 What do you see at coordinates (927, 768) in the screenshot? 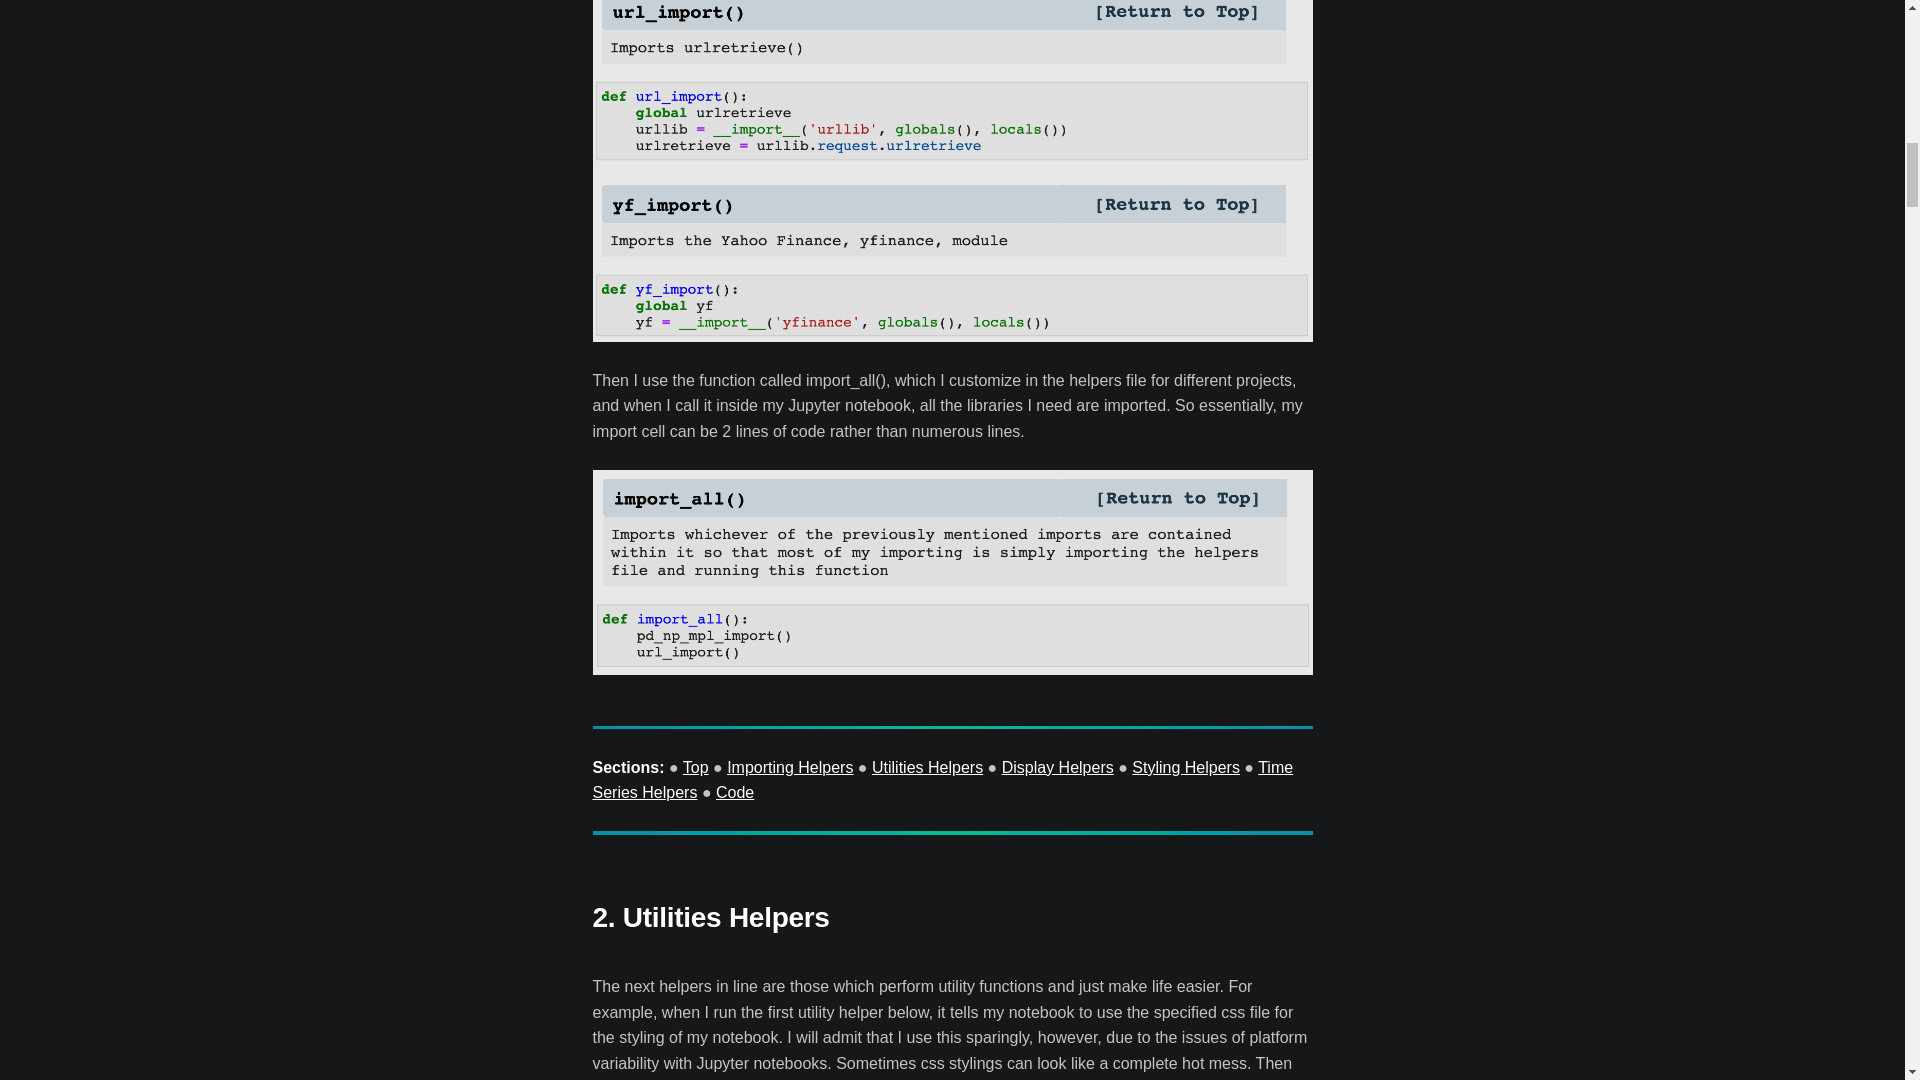
I see `Utilities Helpers` at bounding box center [927, 768].